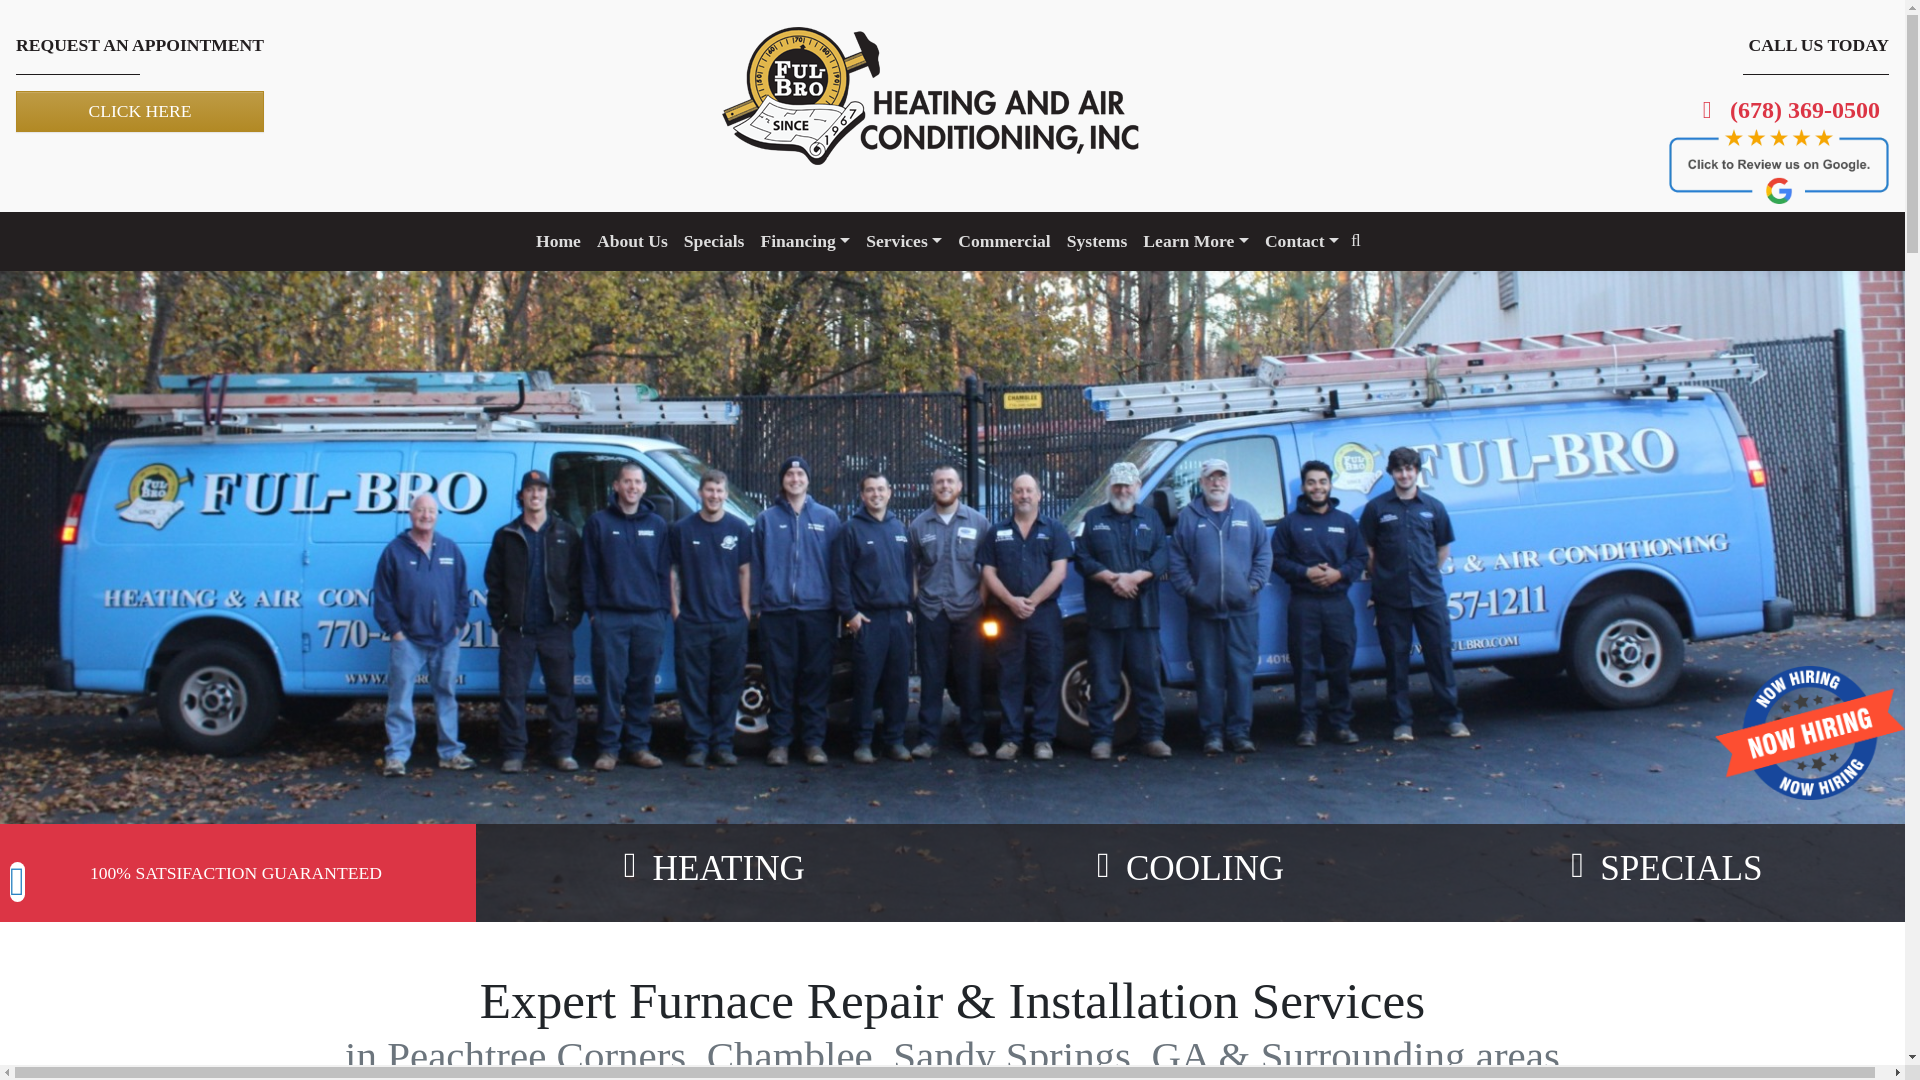 Image resolution: width=1920 pixels, height=1080 pixels. Describe the element at coordinates (714, 241) in the screenshot. I see `Specials` at that location.